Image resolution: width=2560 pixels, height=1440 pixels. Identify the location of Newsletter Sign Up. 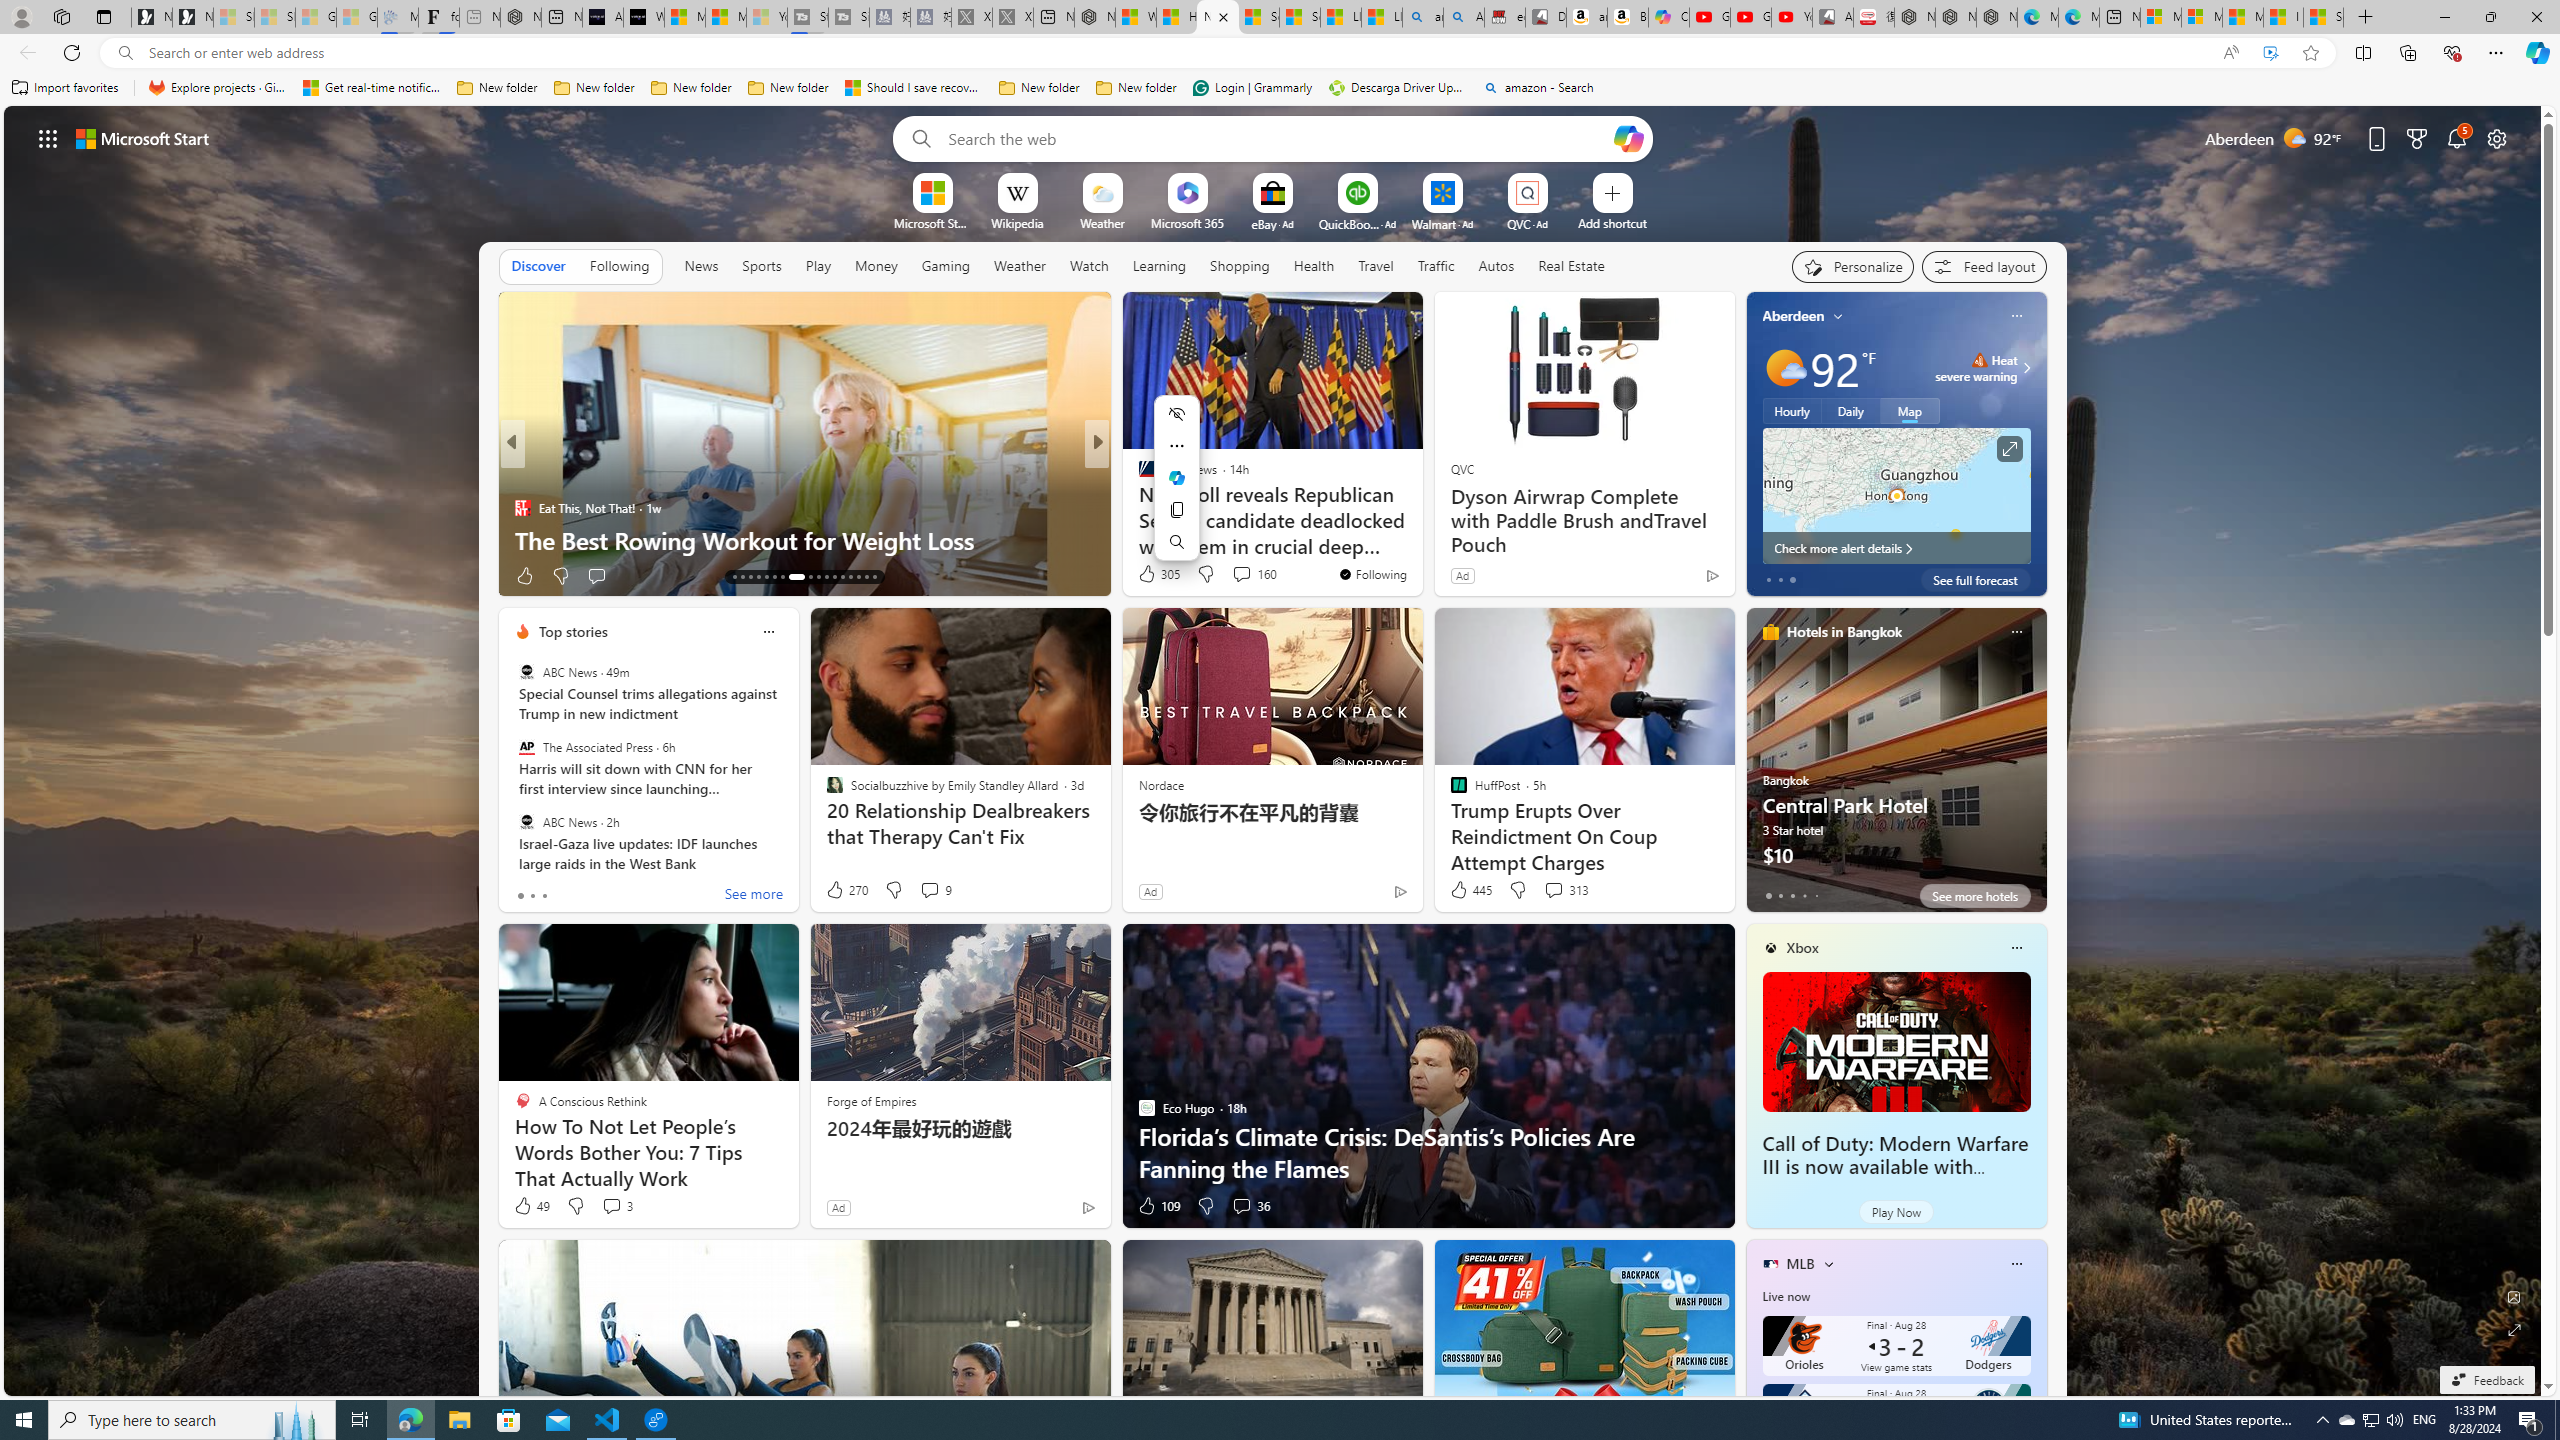
(192, 17).